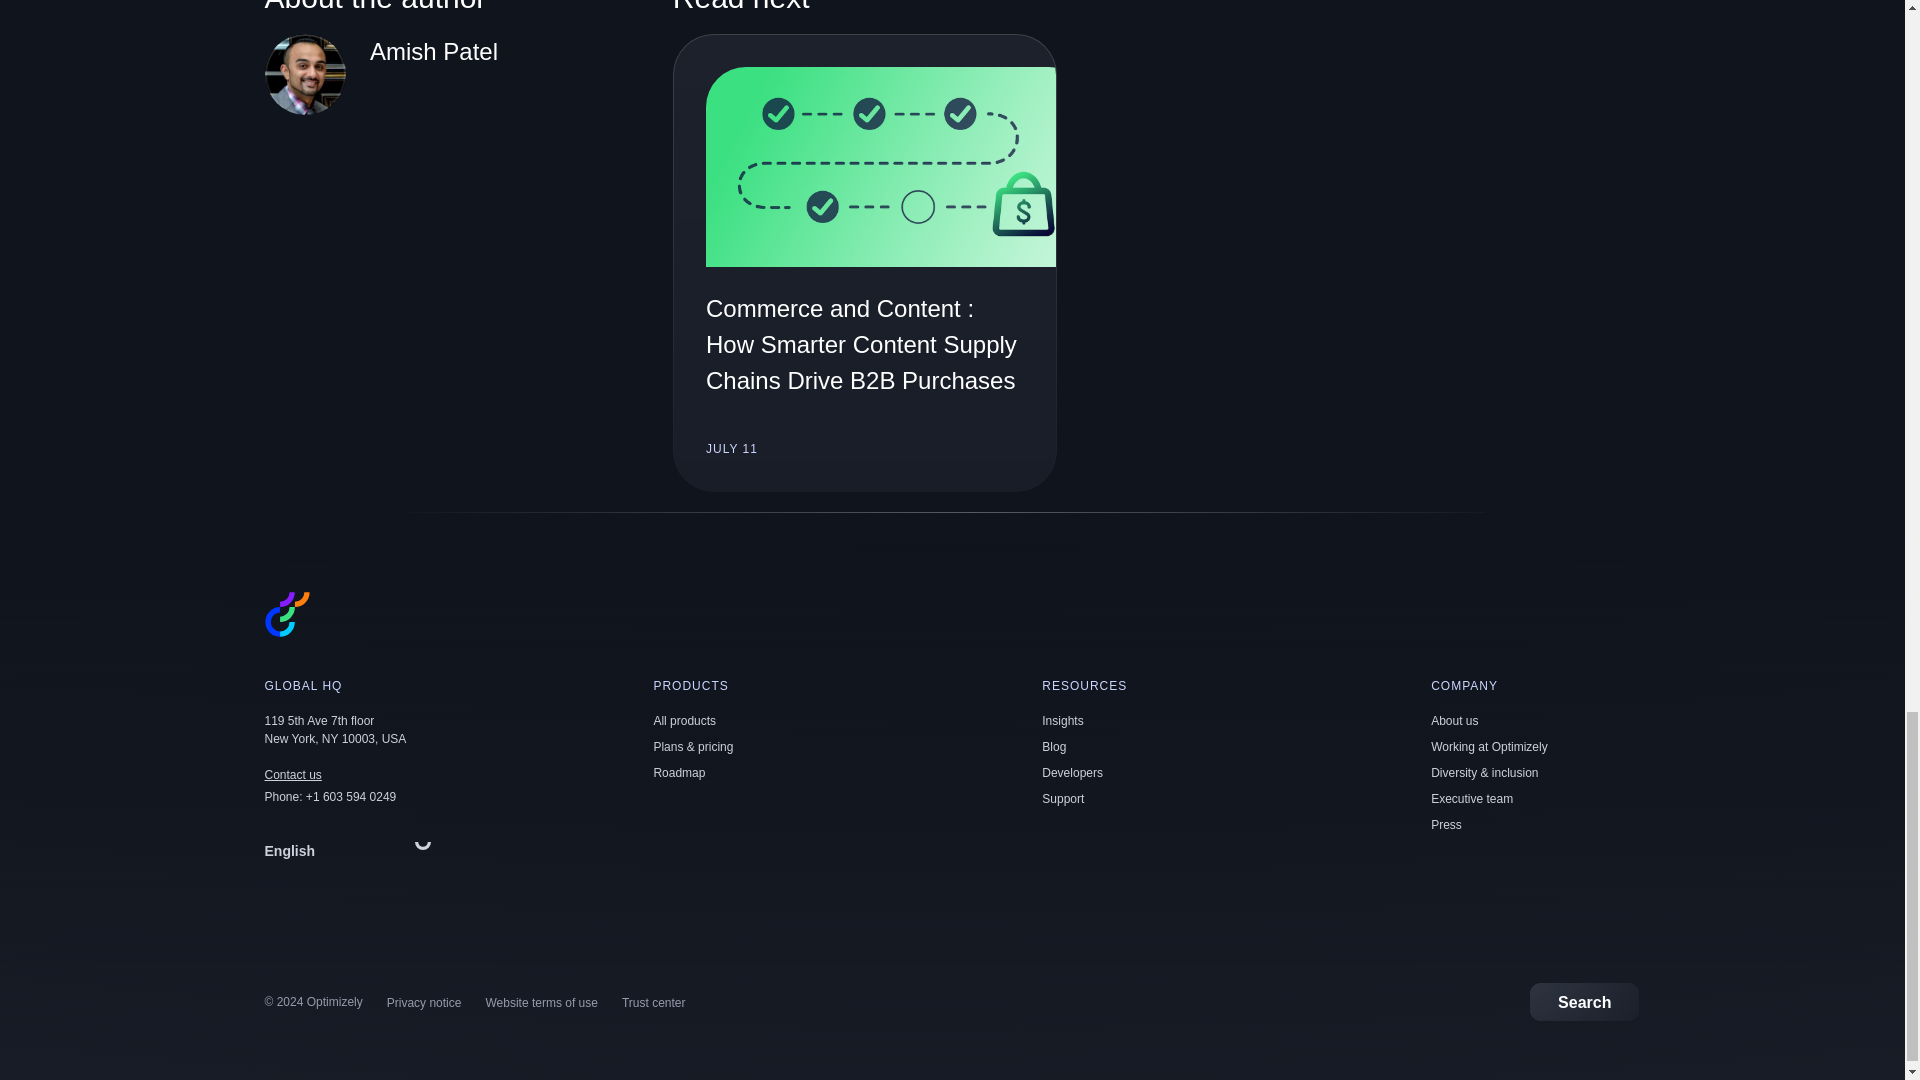  What do you see at coordinates (654, 1002) in the screenshot?
I see `Trust center` at bounding box center [654, 1002].